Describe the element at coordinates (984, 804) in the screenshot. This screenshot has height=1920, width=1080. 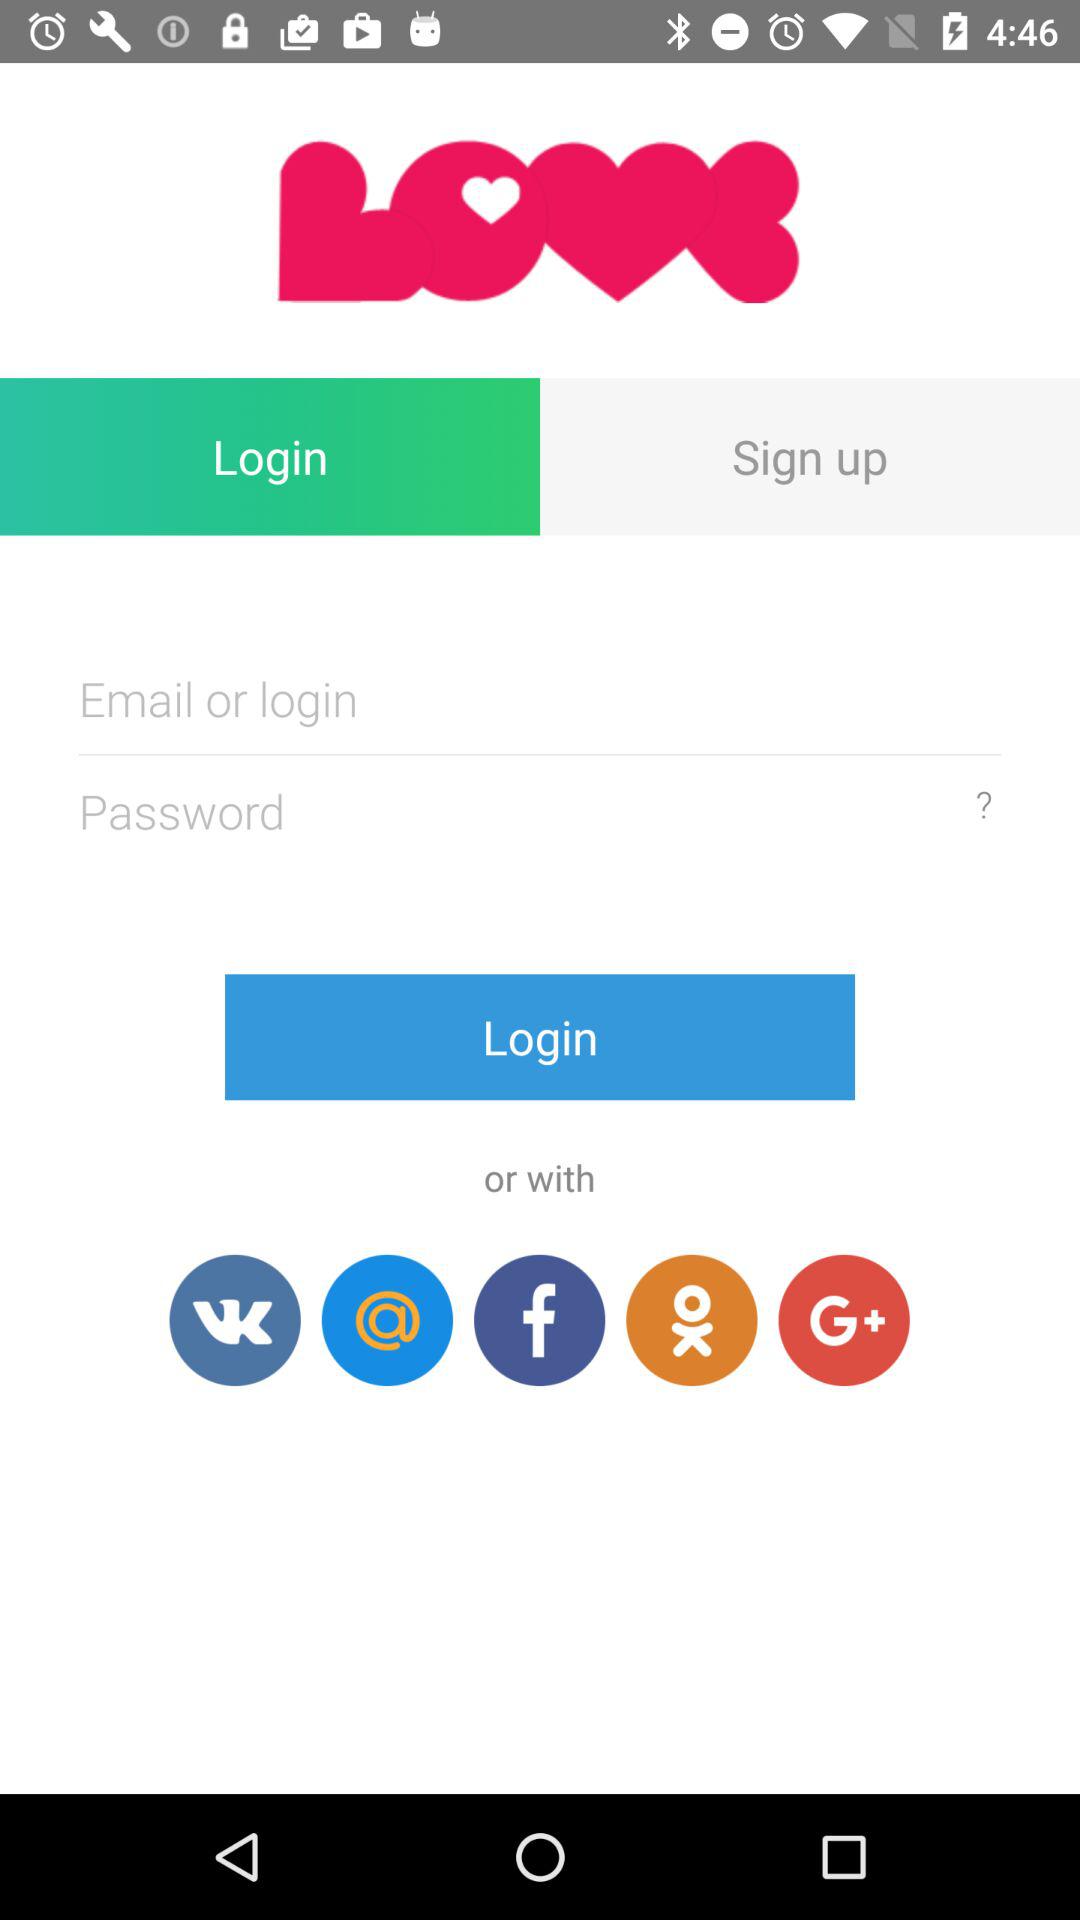
I see `click the  ?  app` at that location.